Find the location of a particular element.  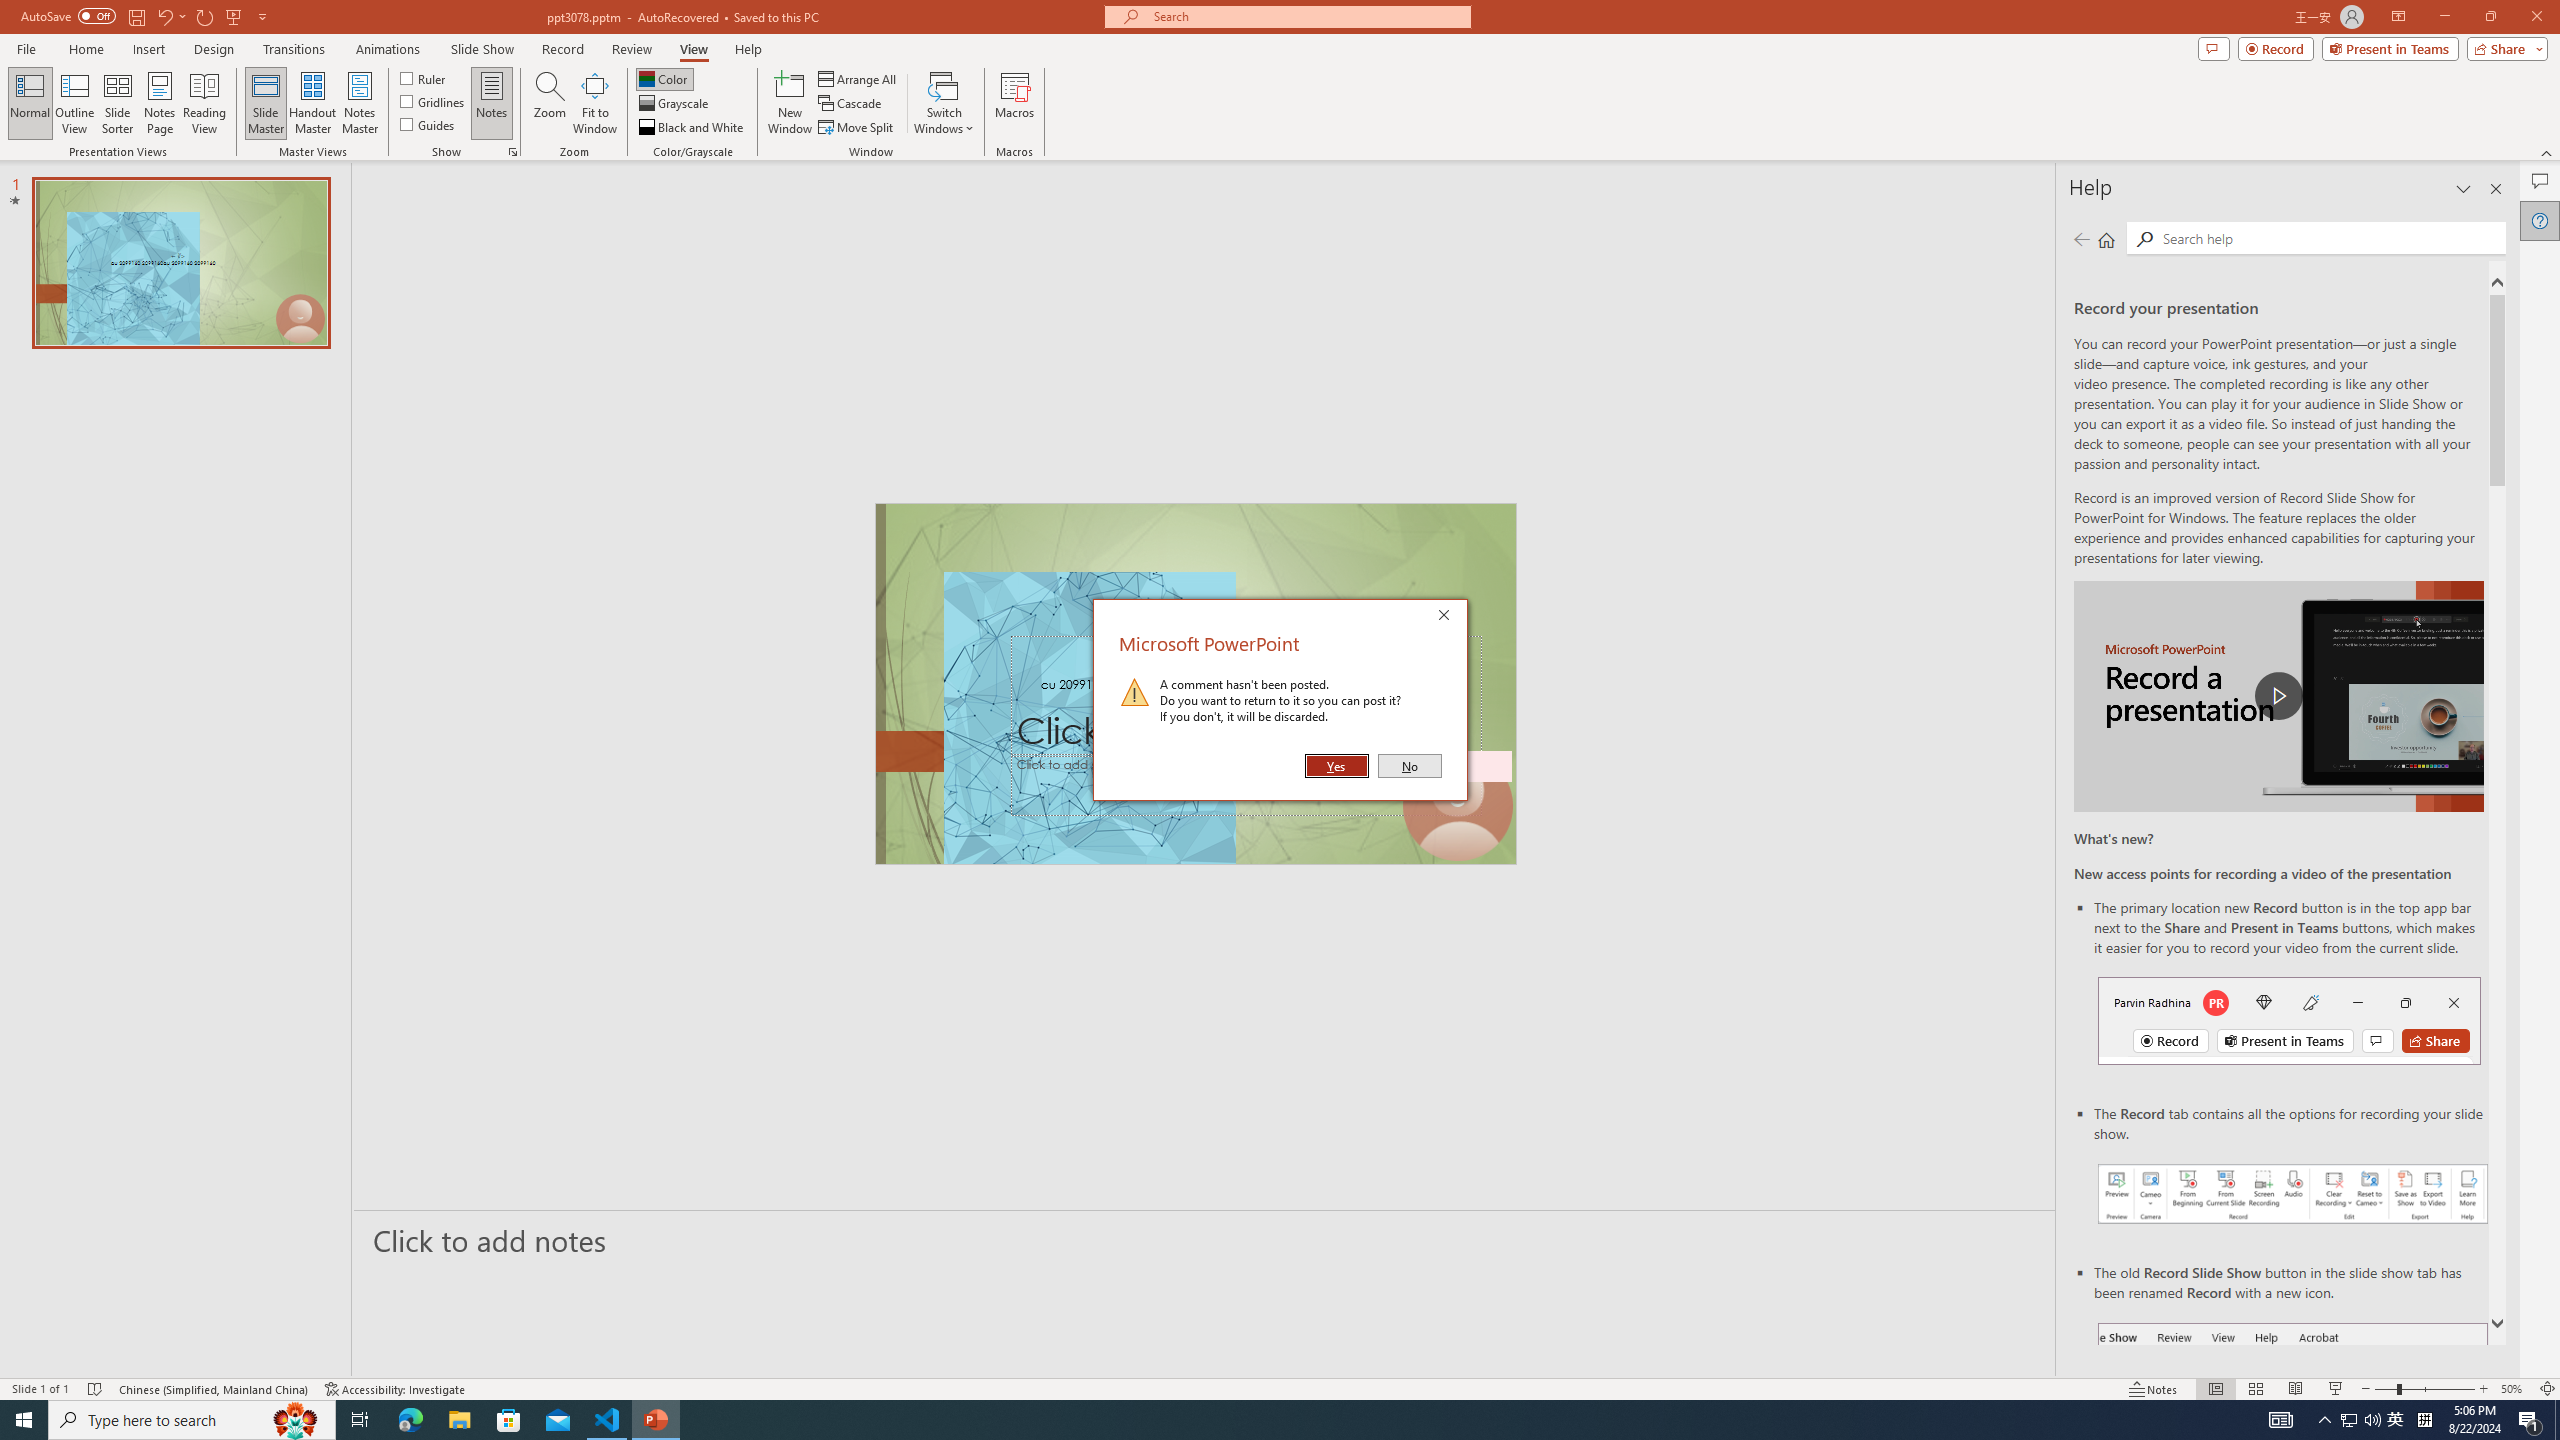

Grayscale is located at coordinates (674, 104).